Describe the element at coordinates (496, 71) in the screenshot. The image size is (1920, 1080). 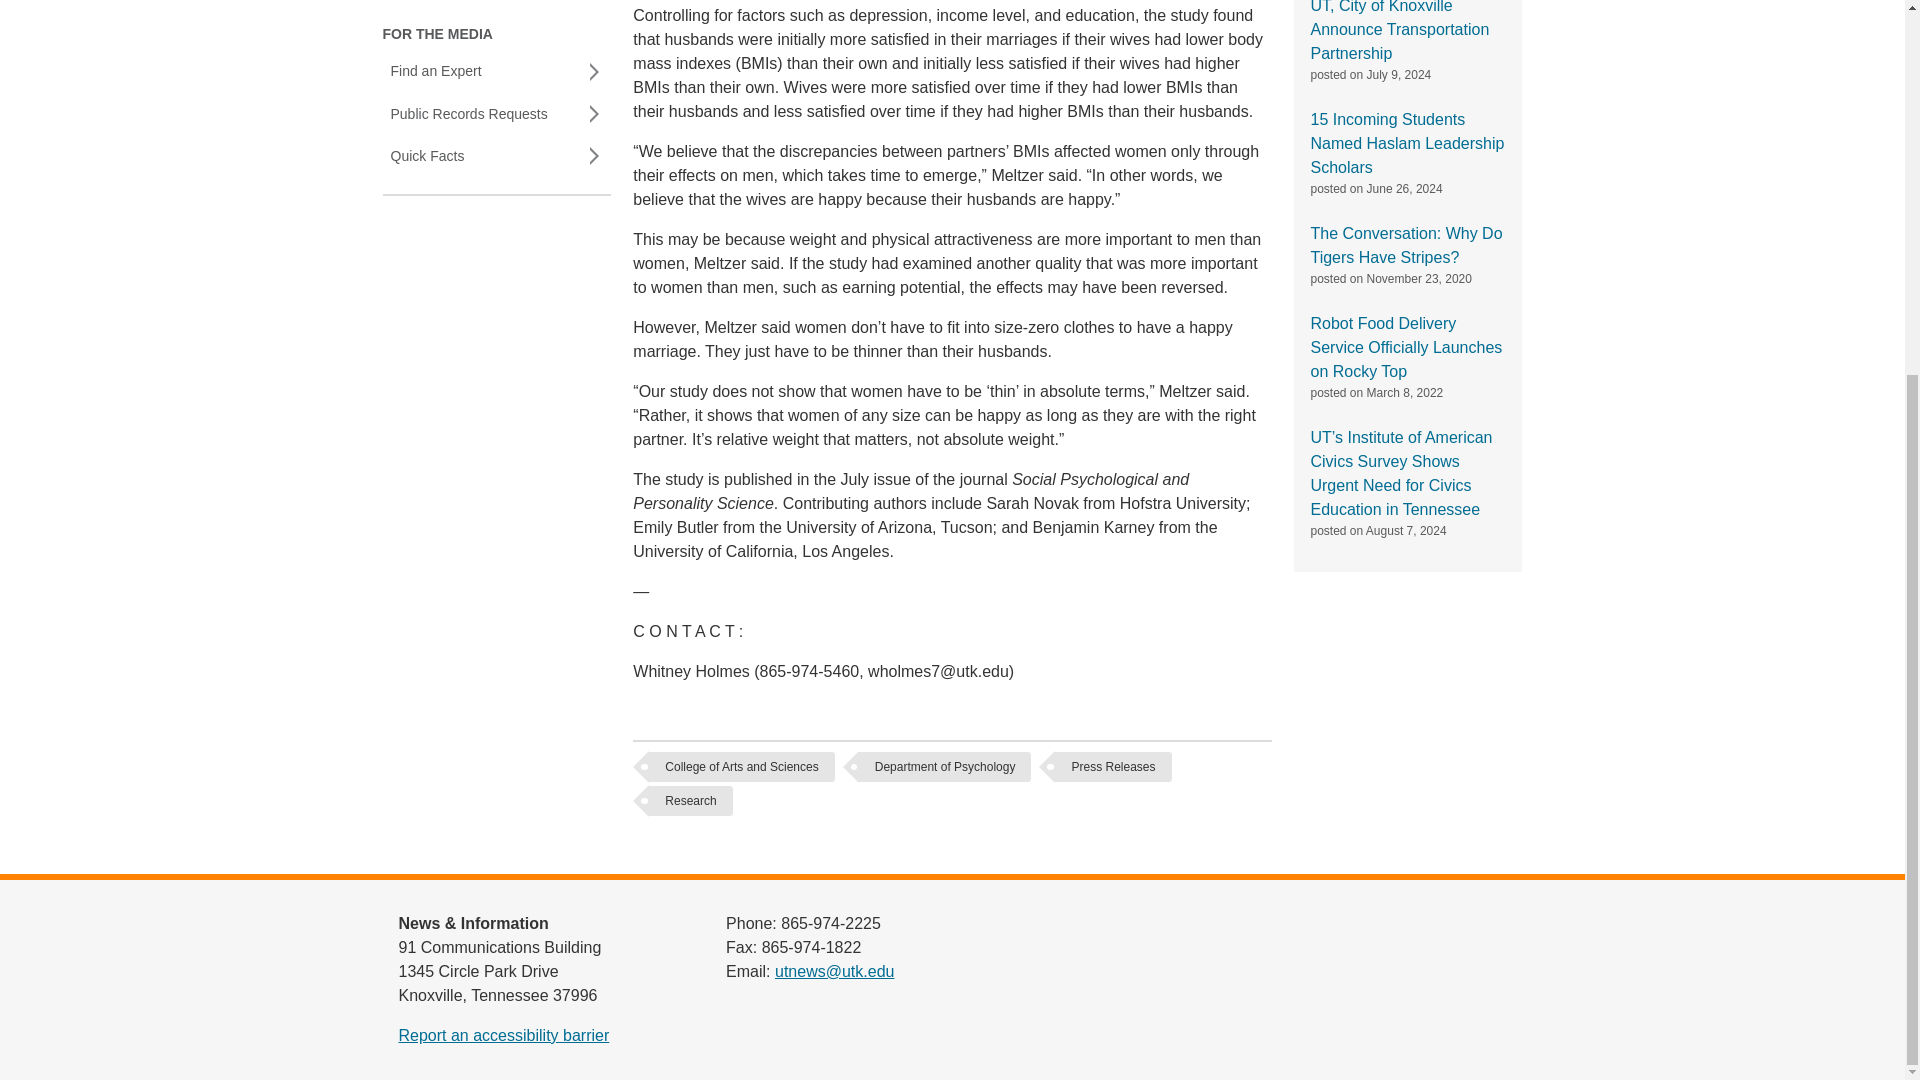
I see `Find an Expert` at that location.